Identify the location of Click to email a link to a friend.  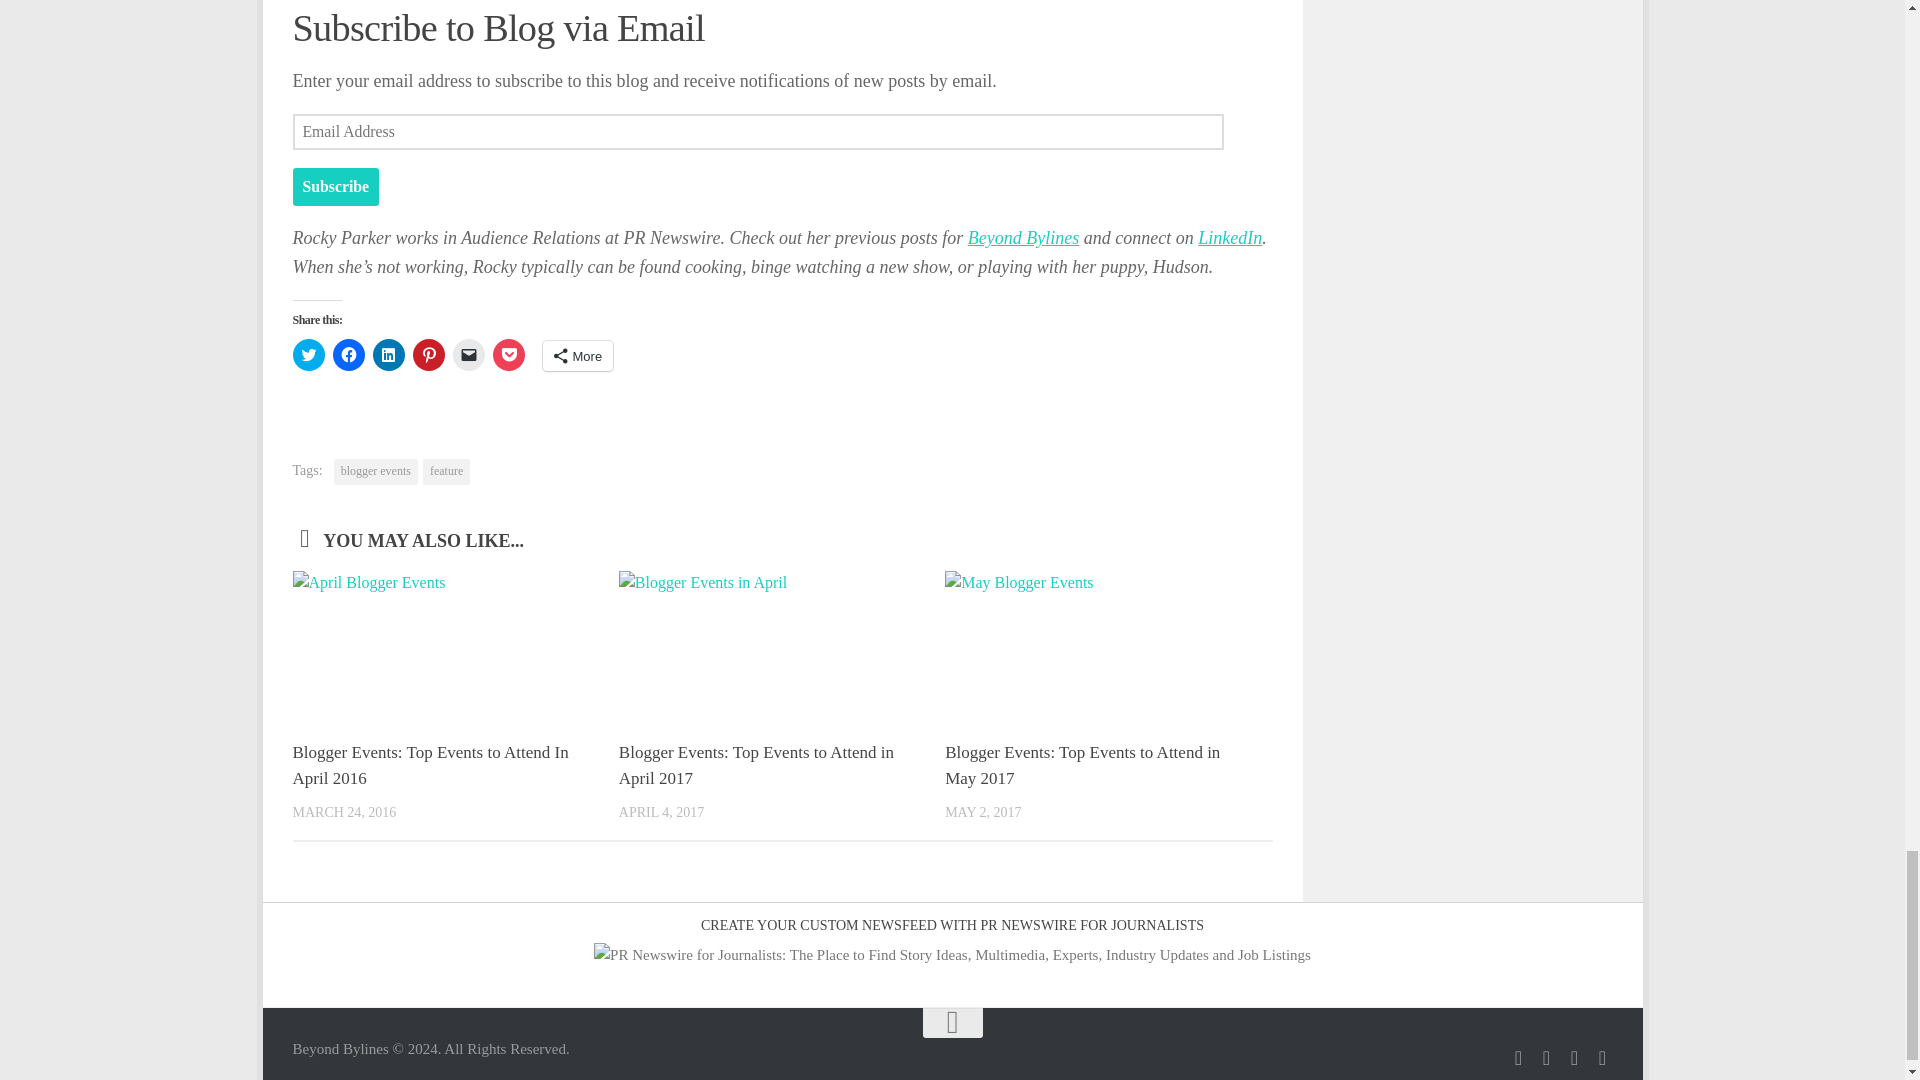
(467, 355).